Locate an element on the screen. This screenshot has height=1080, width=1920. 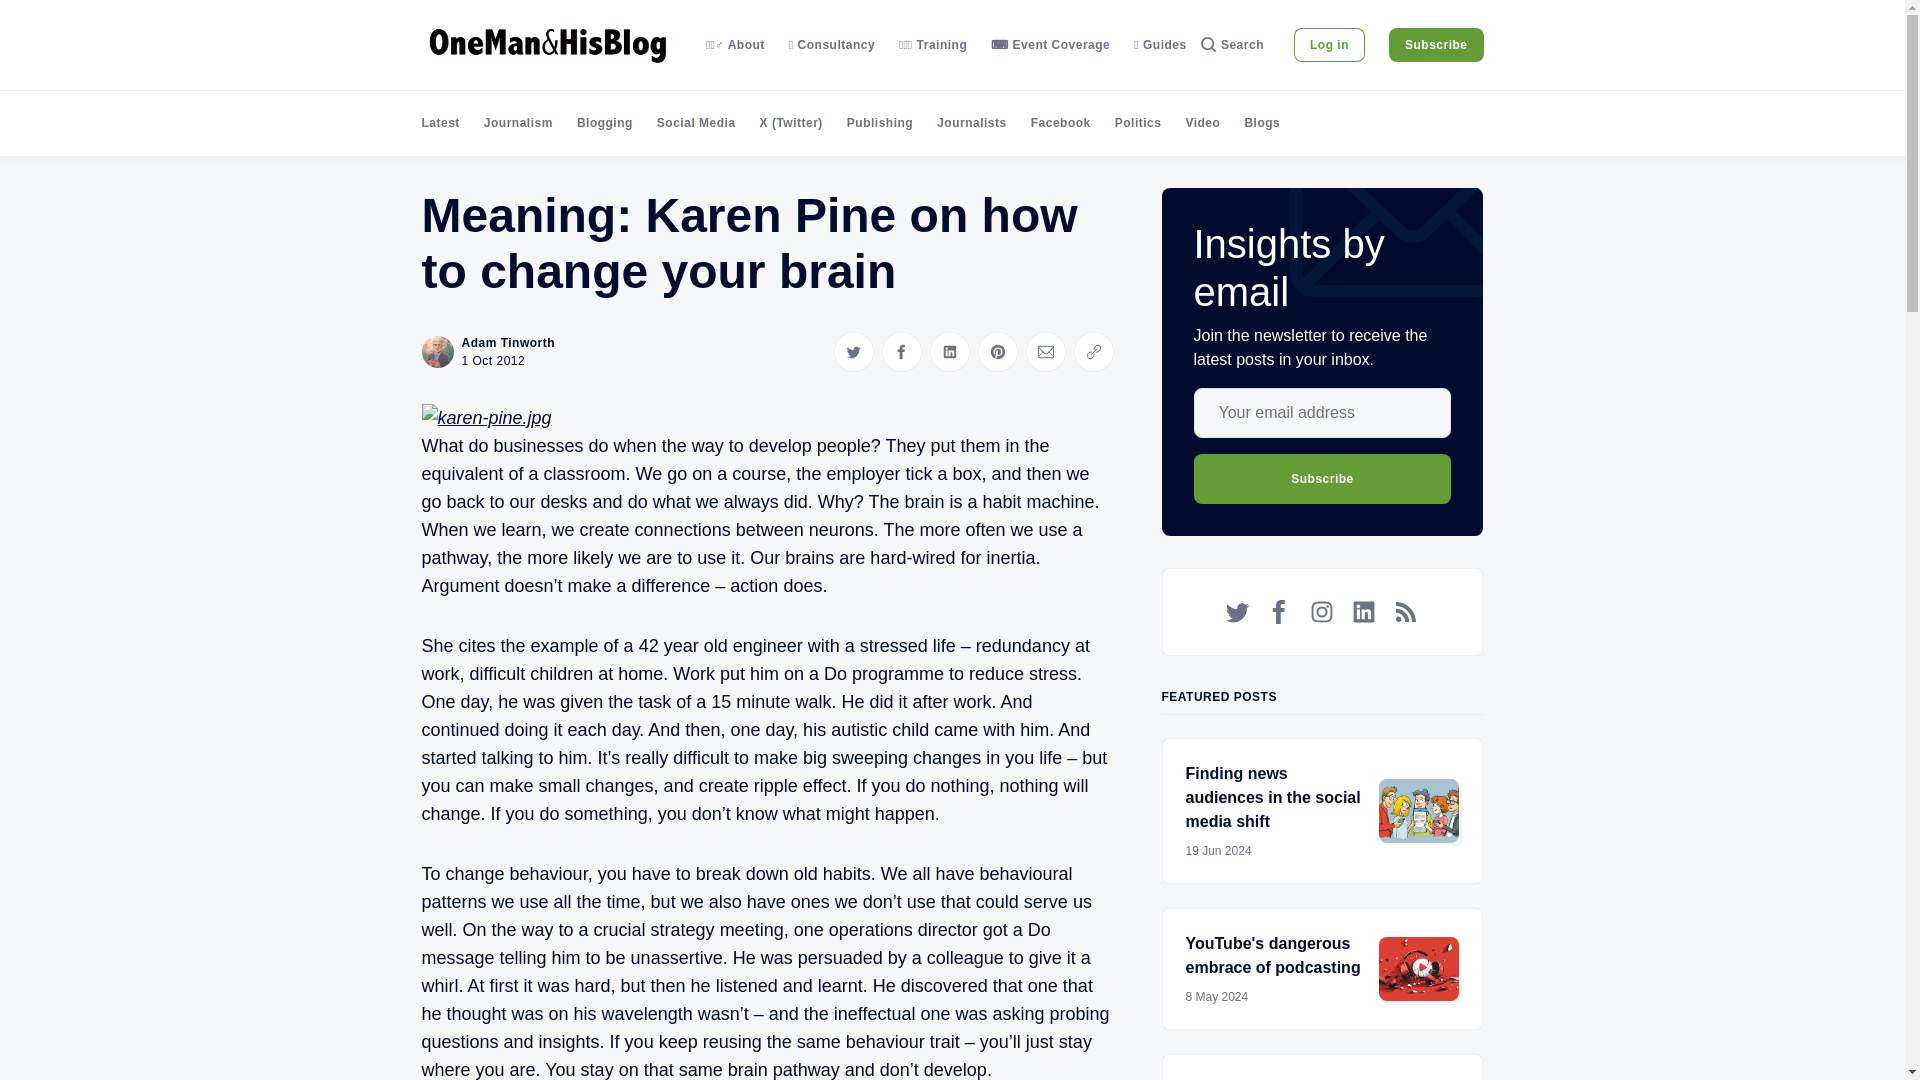
Search is located at coordinates (1232, 44).